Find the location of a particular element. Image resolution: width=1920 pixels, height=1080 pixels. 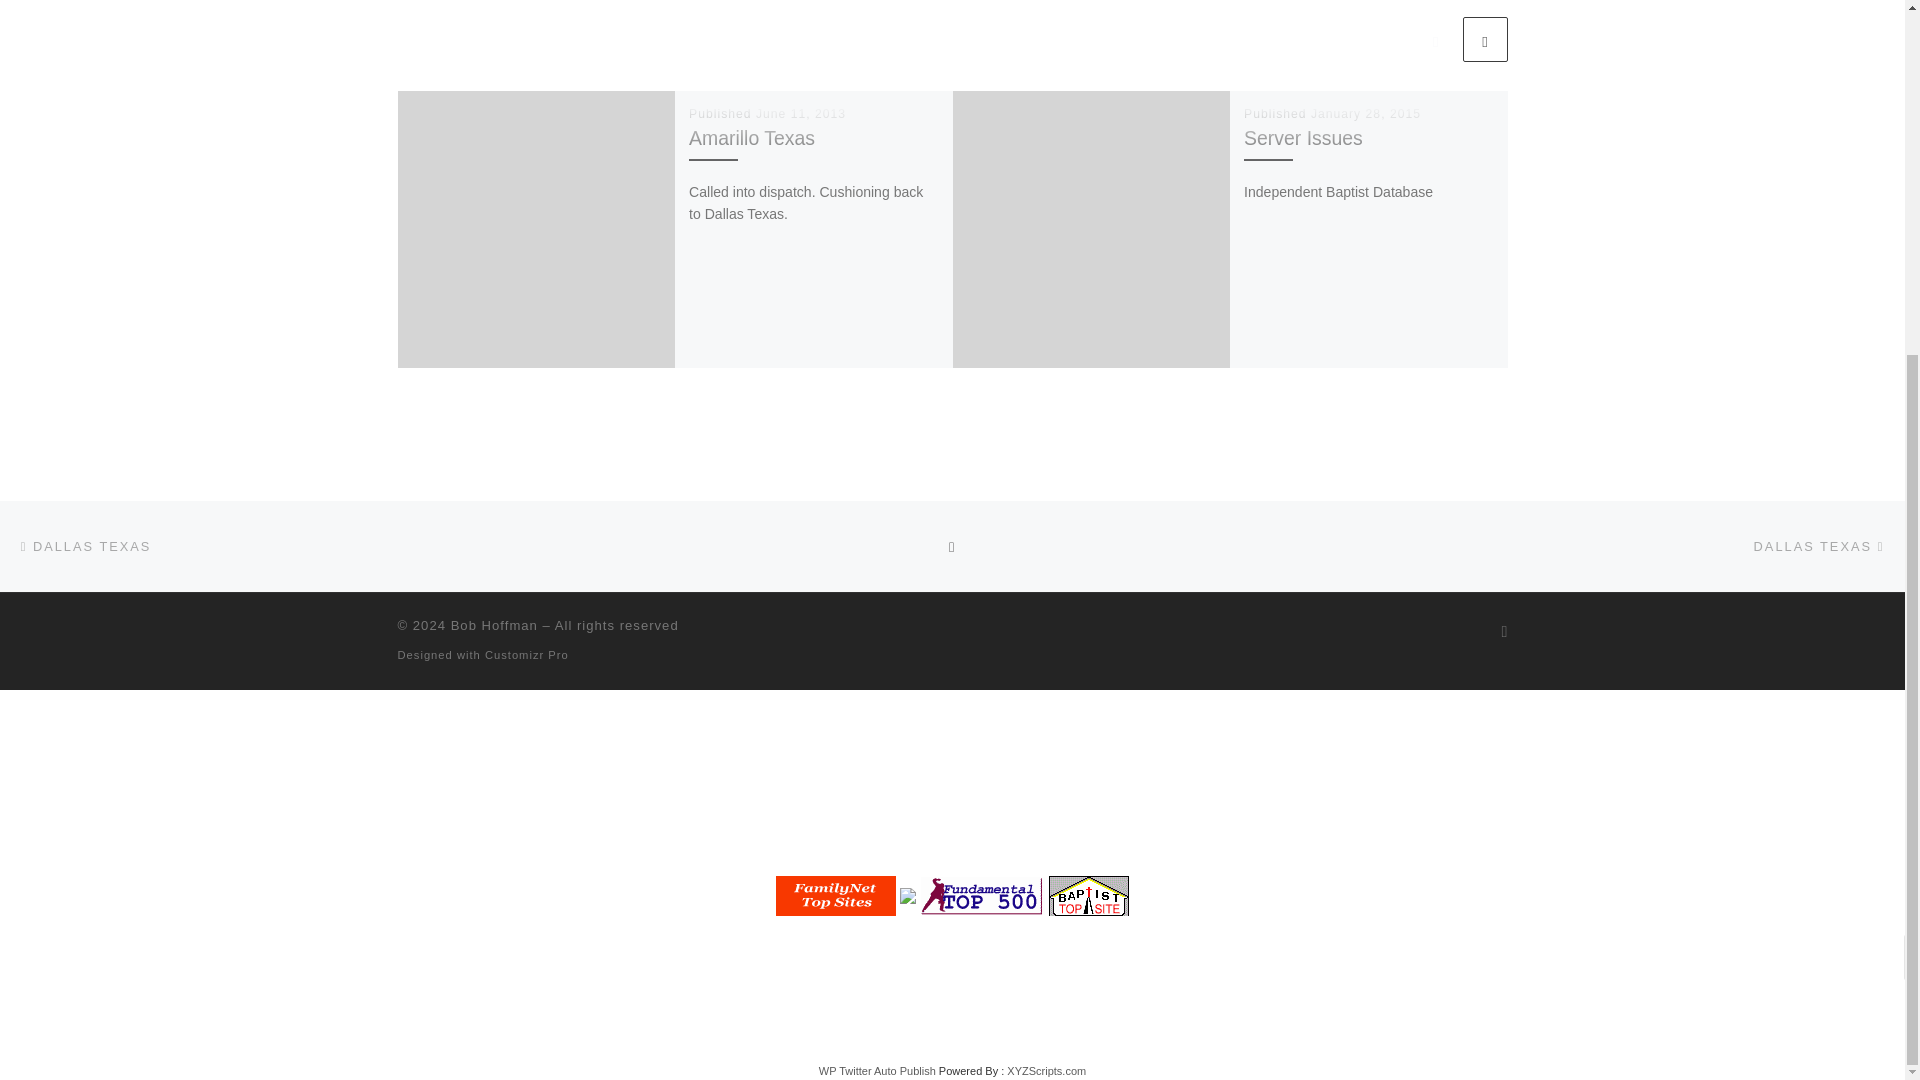

Bob Hoffman is located at coordinates (494, 624).